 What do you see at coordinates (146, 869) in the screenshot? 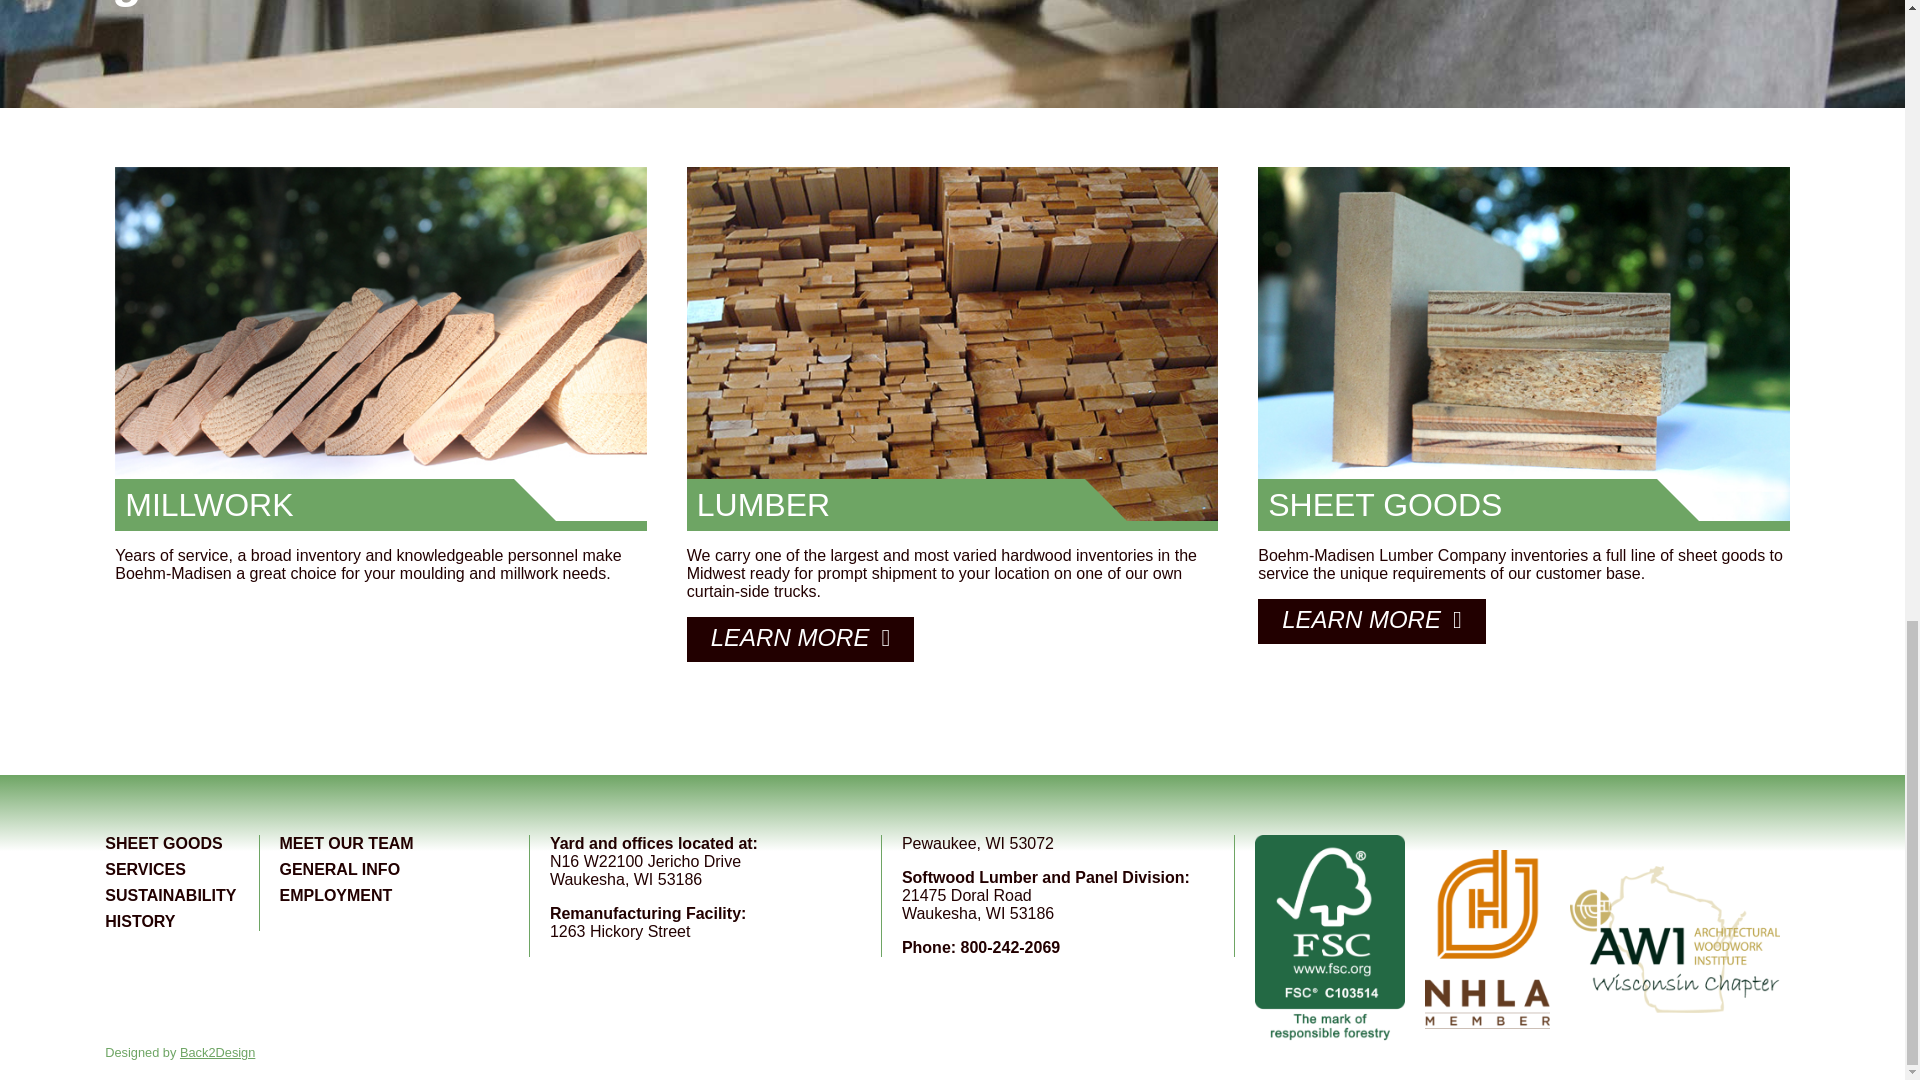
I see `SERVICES` at bounding box center [146, 869].